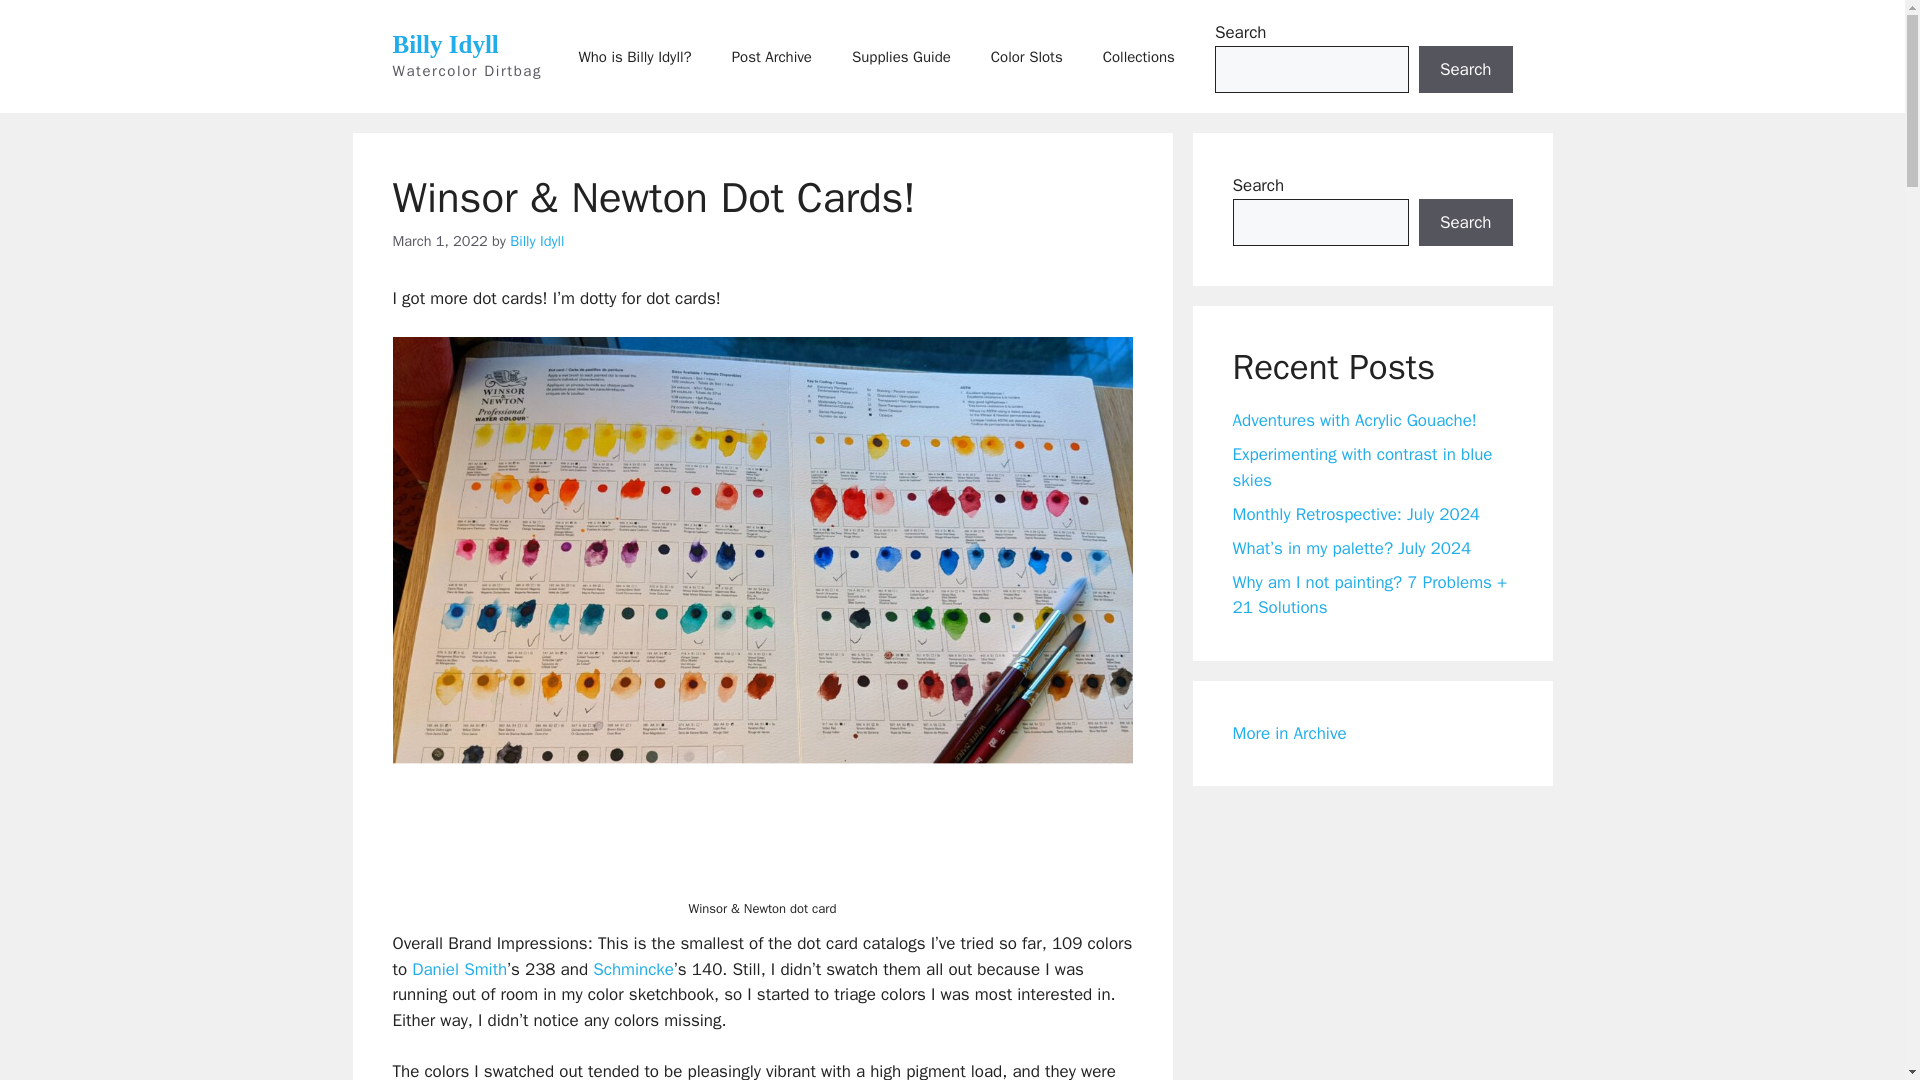  I want to click on Who is Billy Idyll?, so click(634, 56).